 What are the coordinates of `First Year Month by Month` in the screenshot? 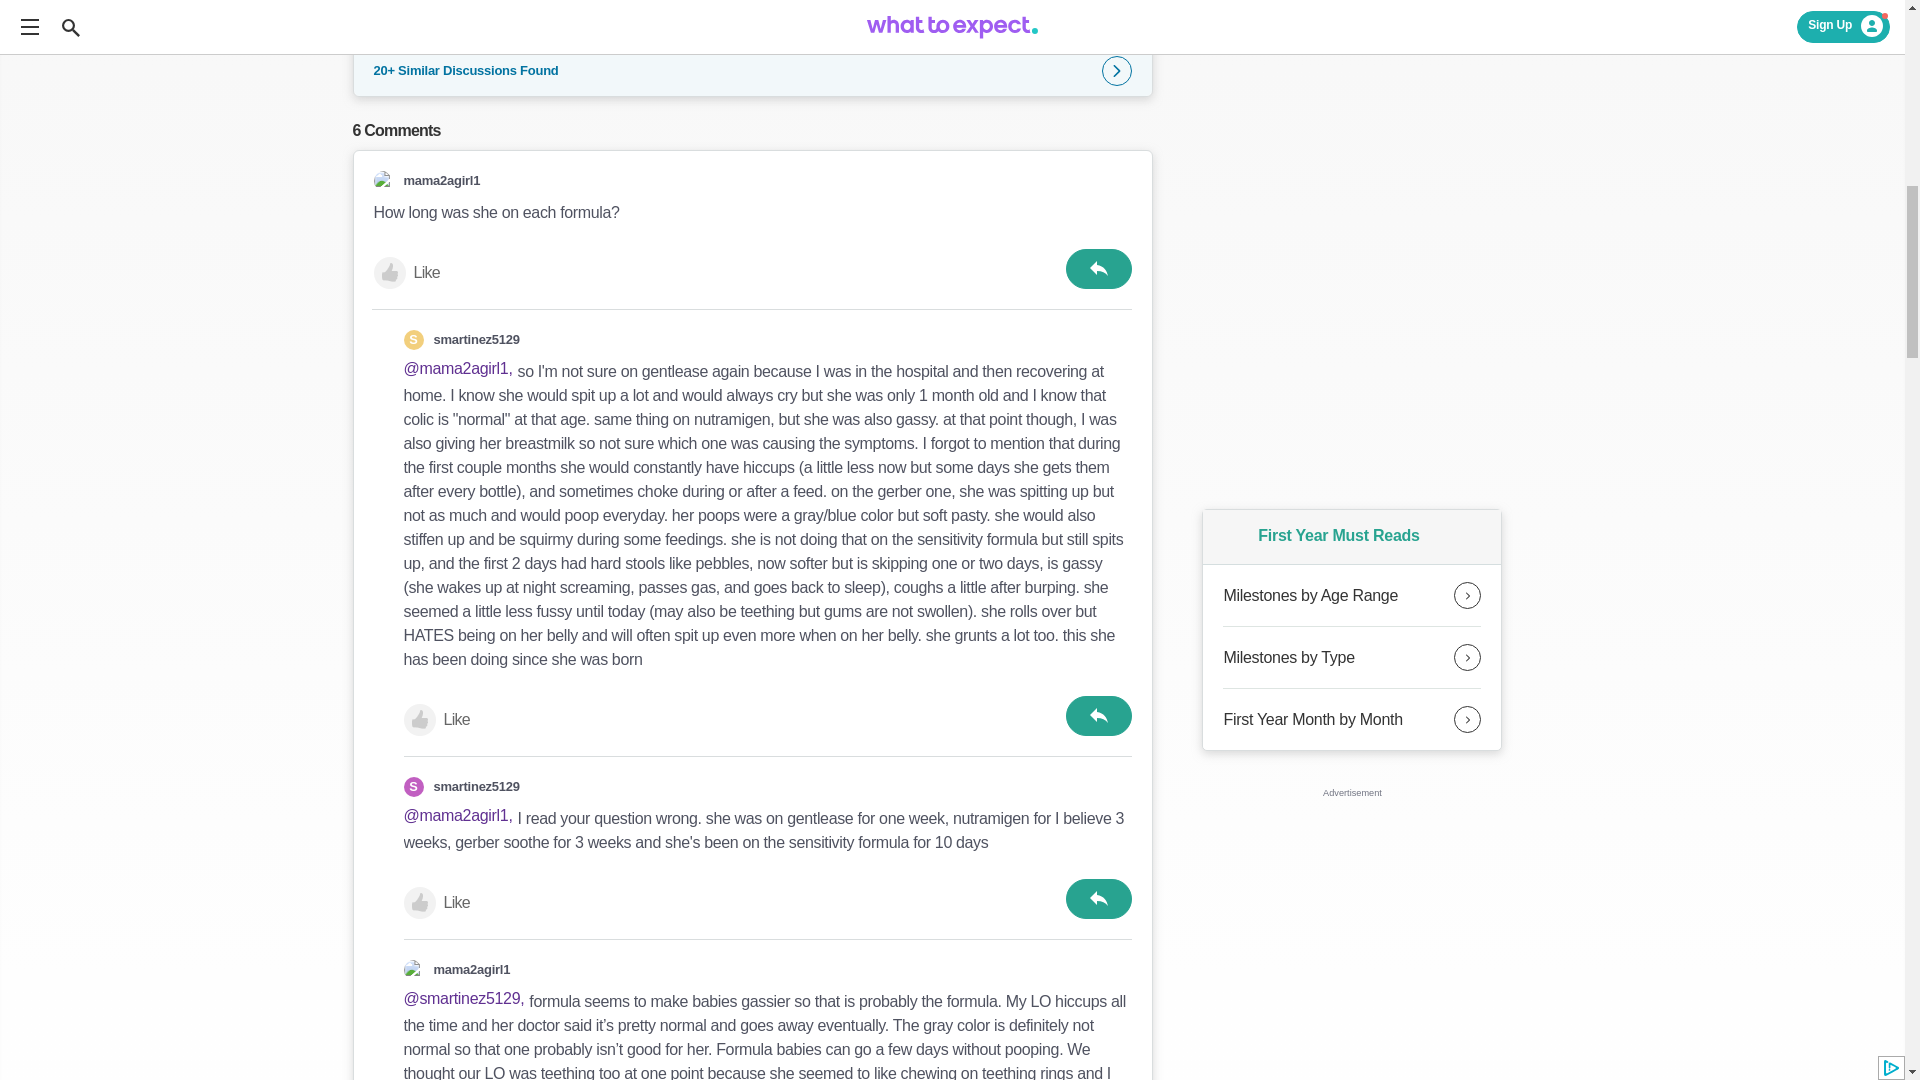 It's located at (1352, 719).